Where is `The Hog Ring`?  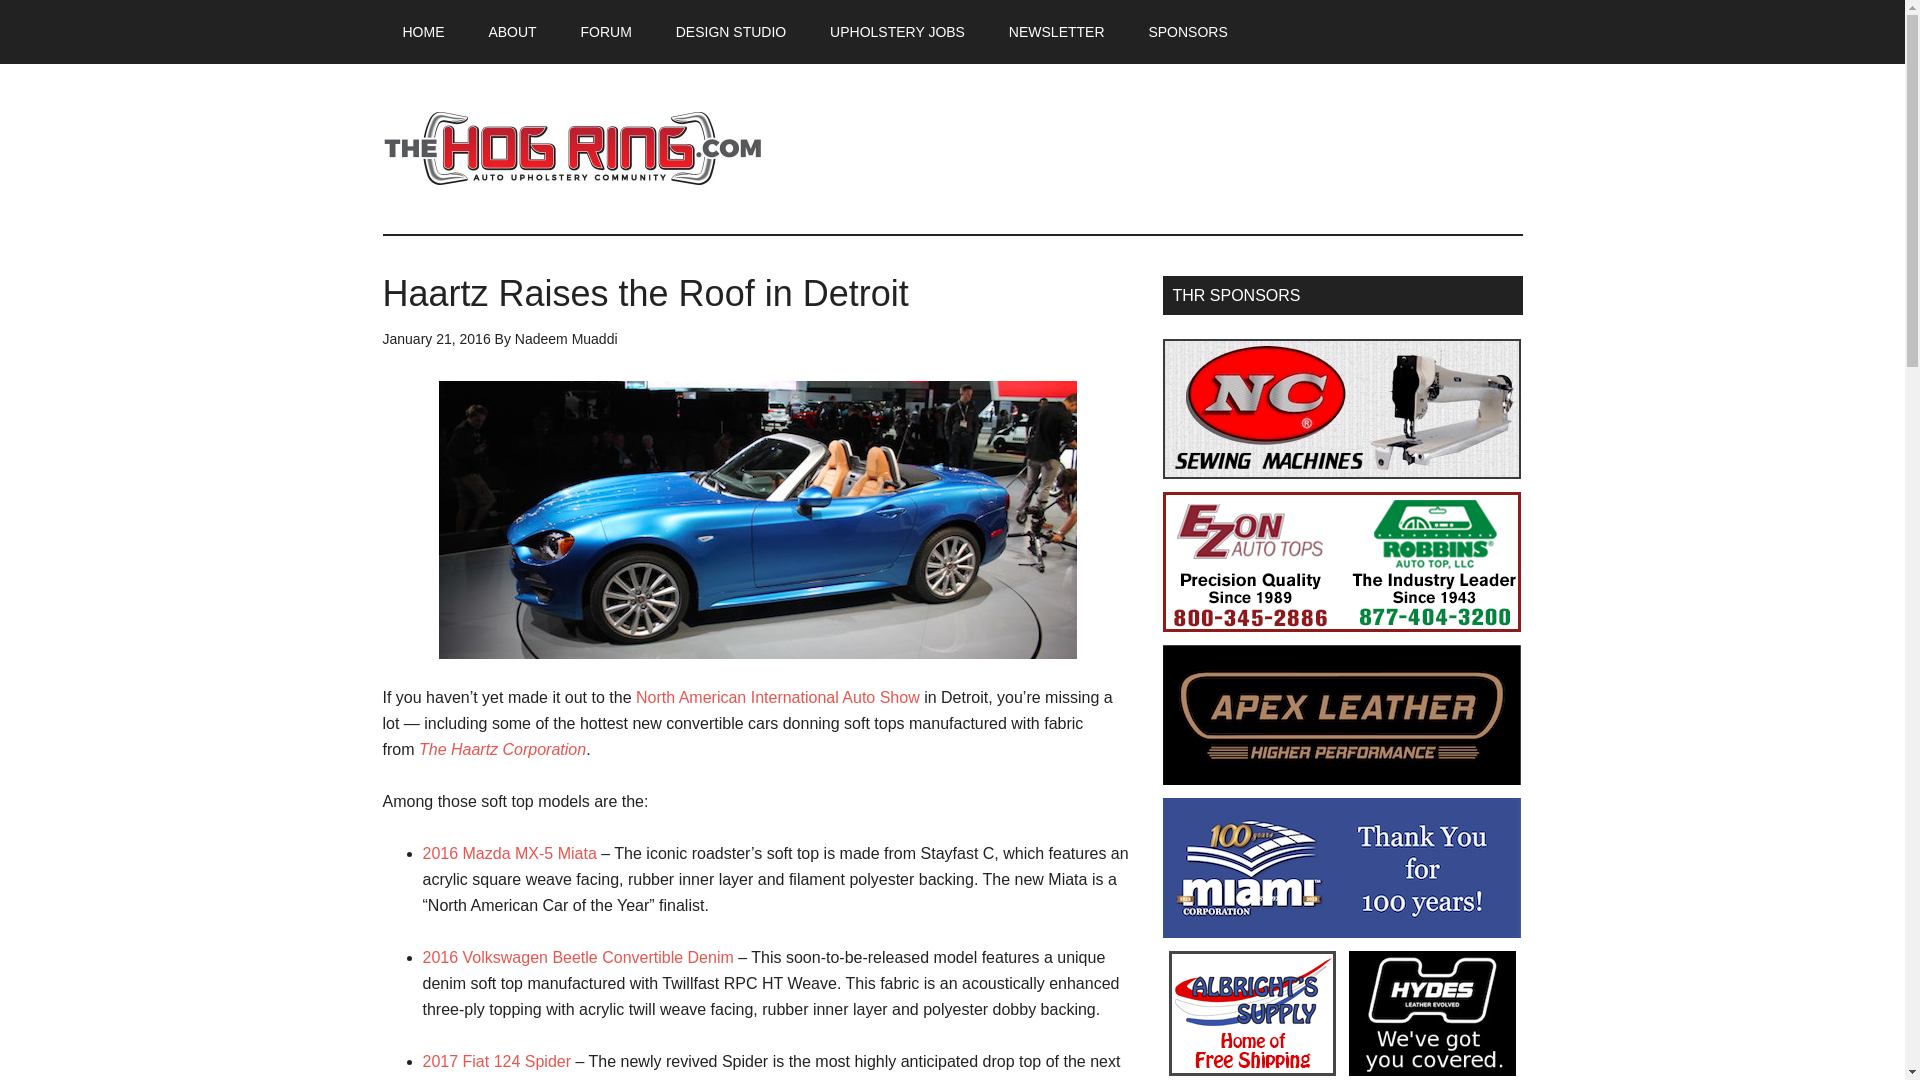
The Hog Ring is located at coordinates (572, 148).